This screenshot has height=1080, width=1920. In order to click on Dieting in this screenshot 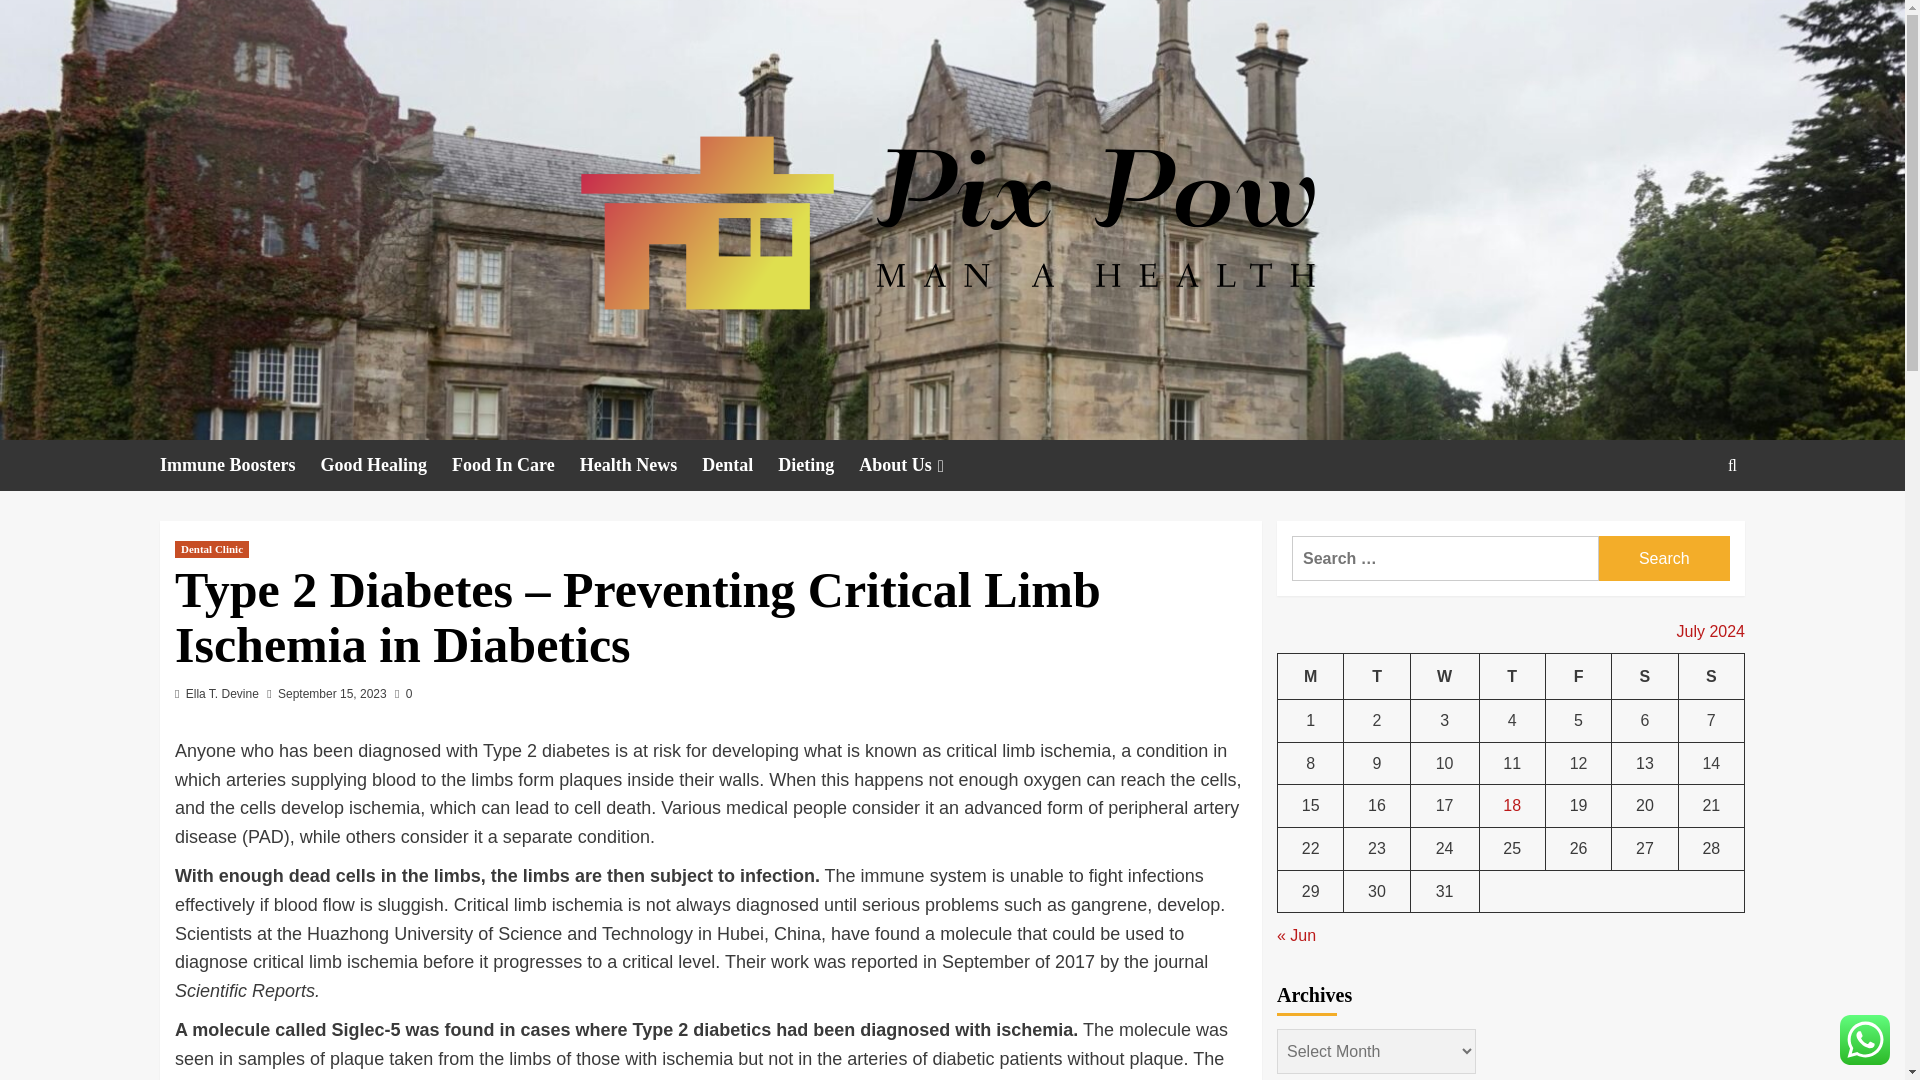, I will do `click(818, 465)`.